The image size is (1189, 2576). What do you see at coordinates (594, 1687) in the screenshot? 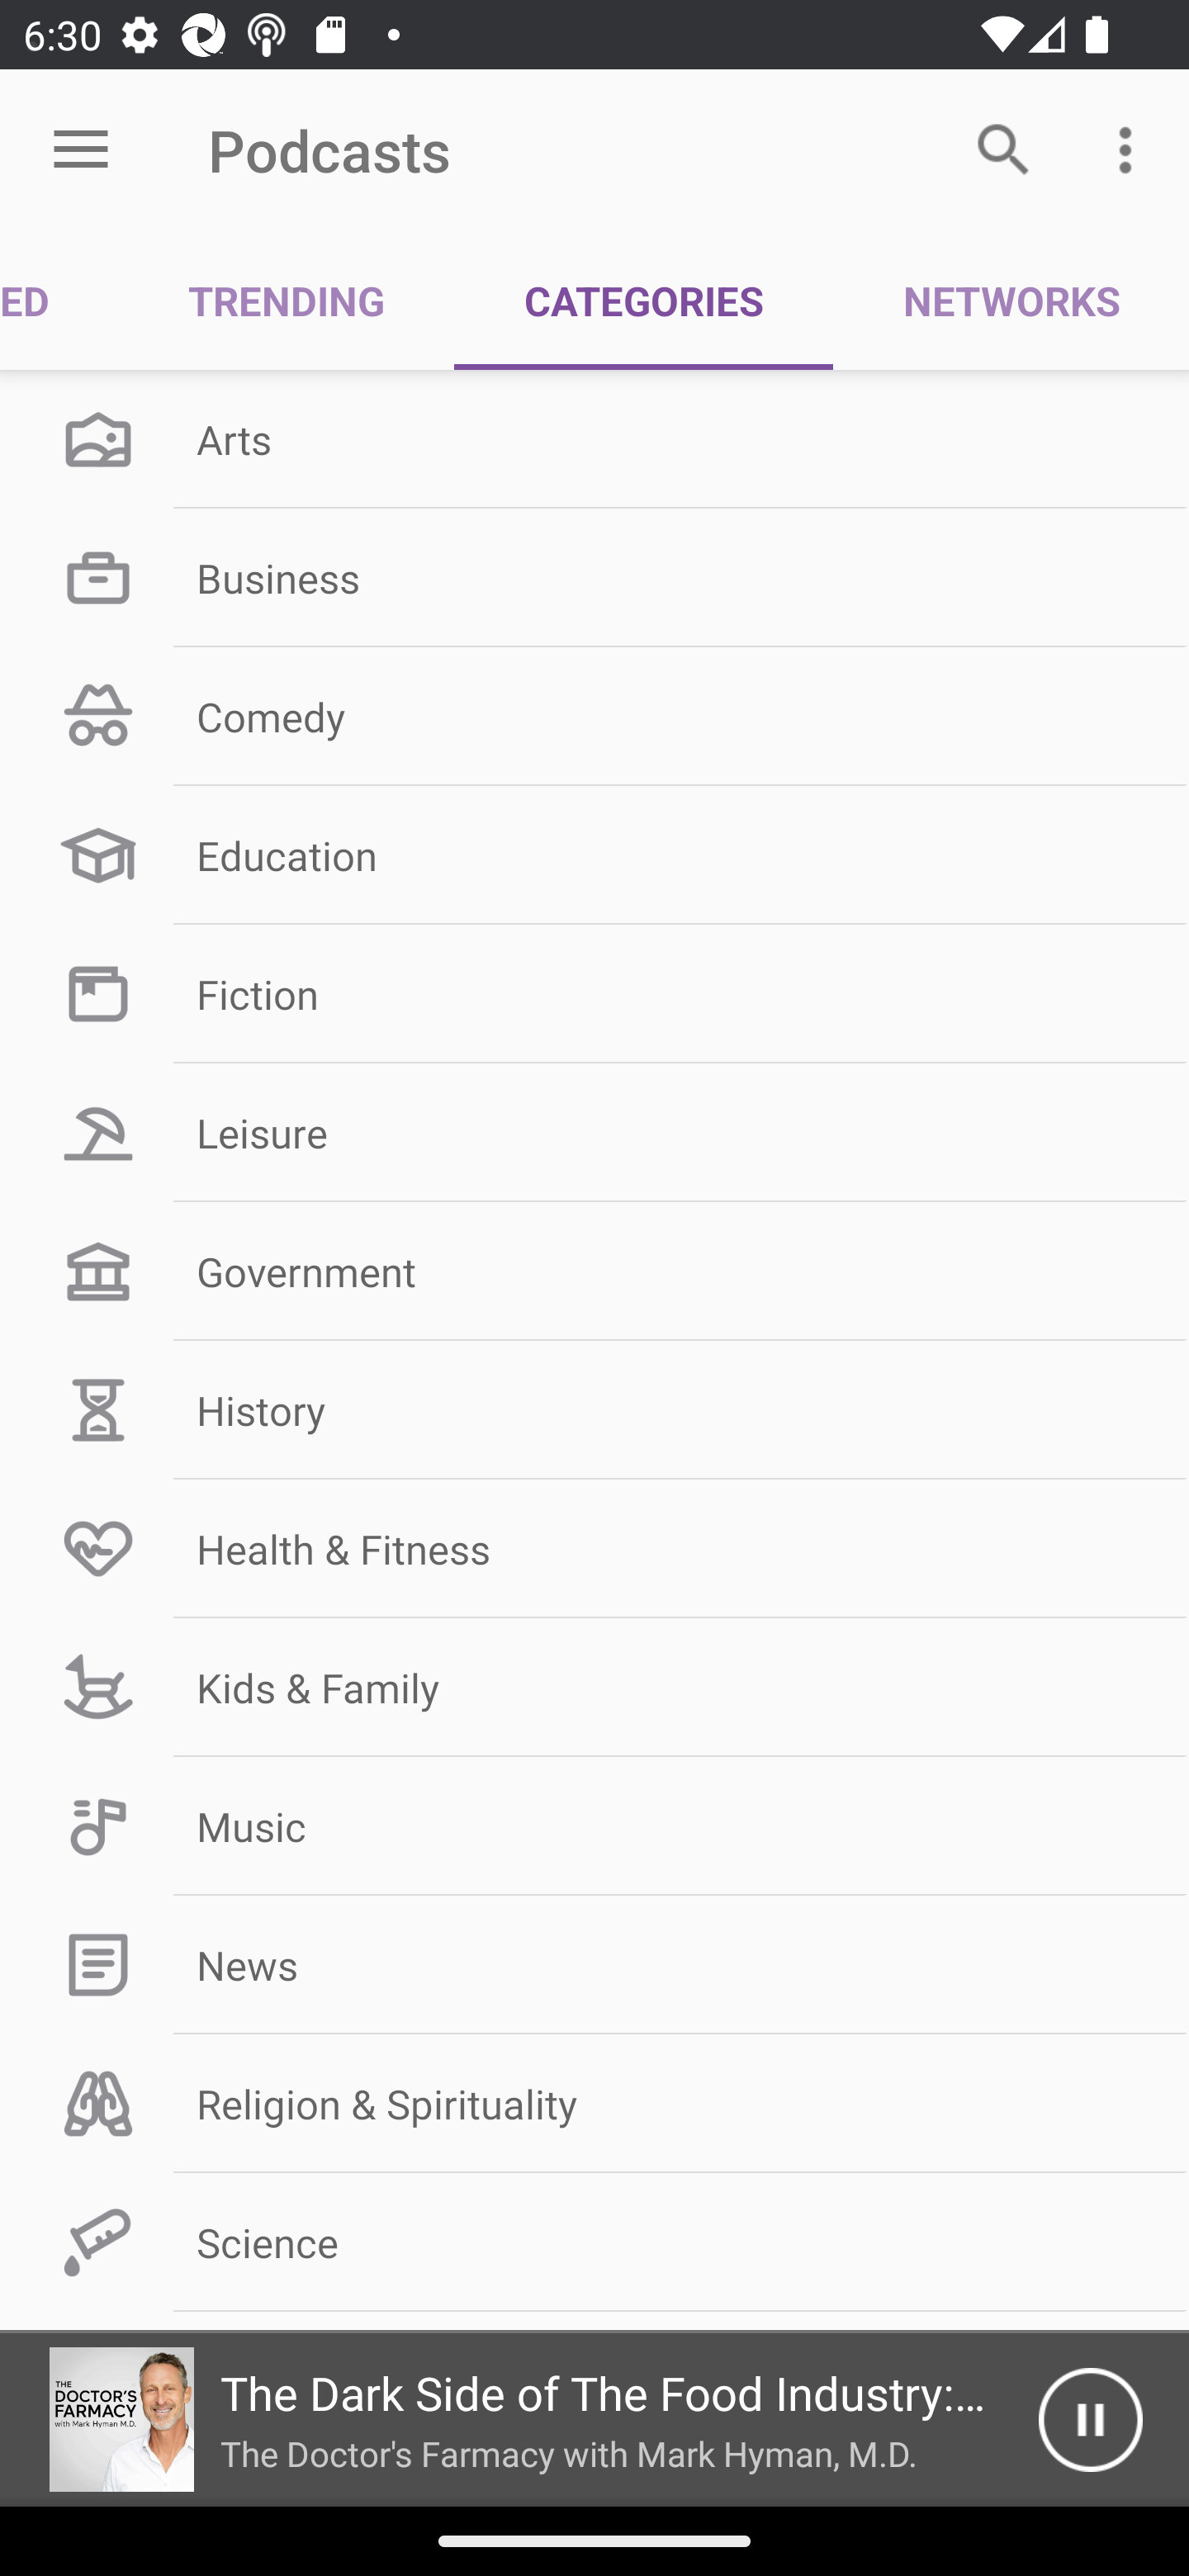
I see `Kids & Family` at bounding box center [594, 1687].